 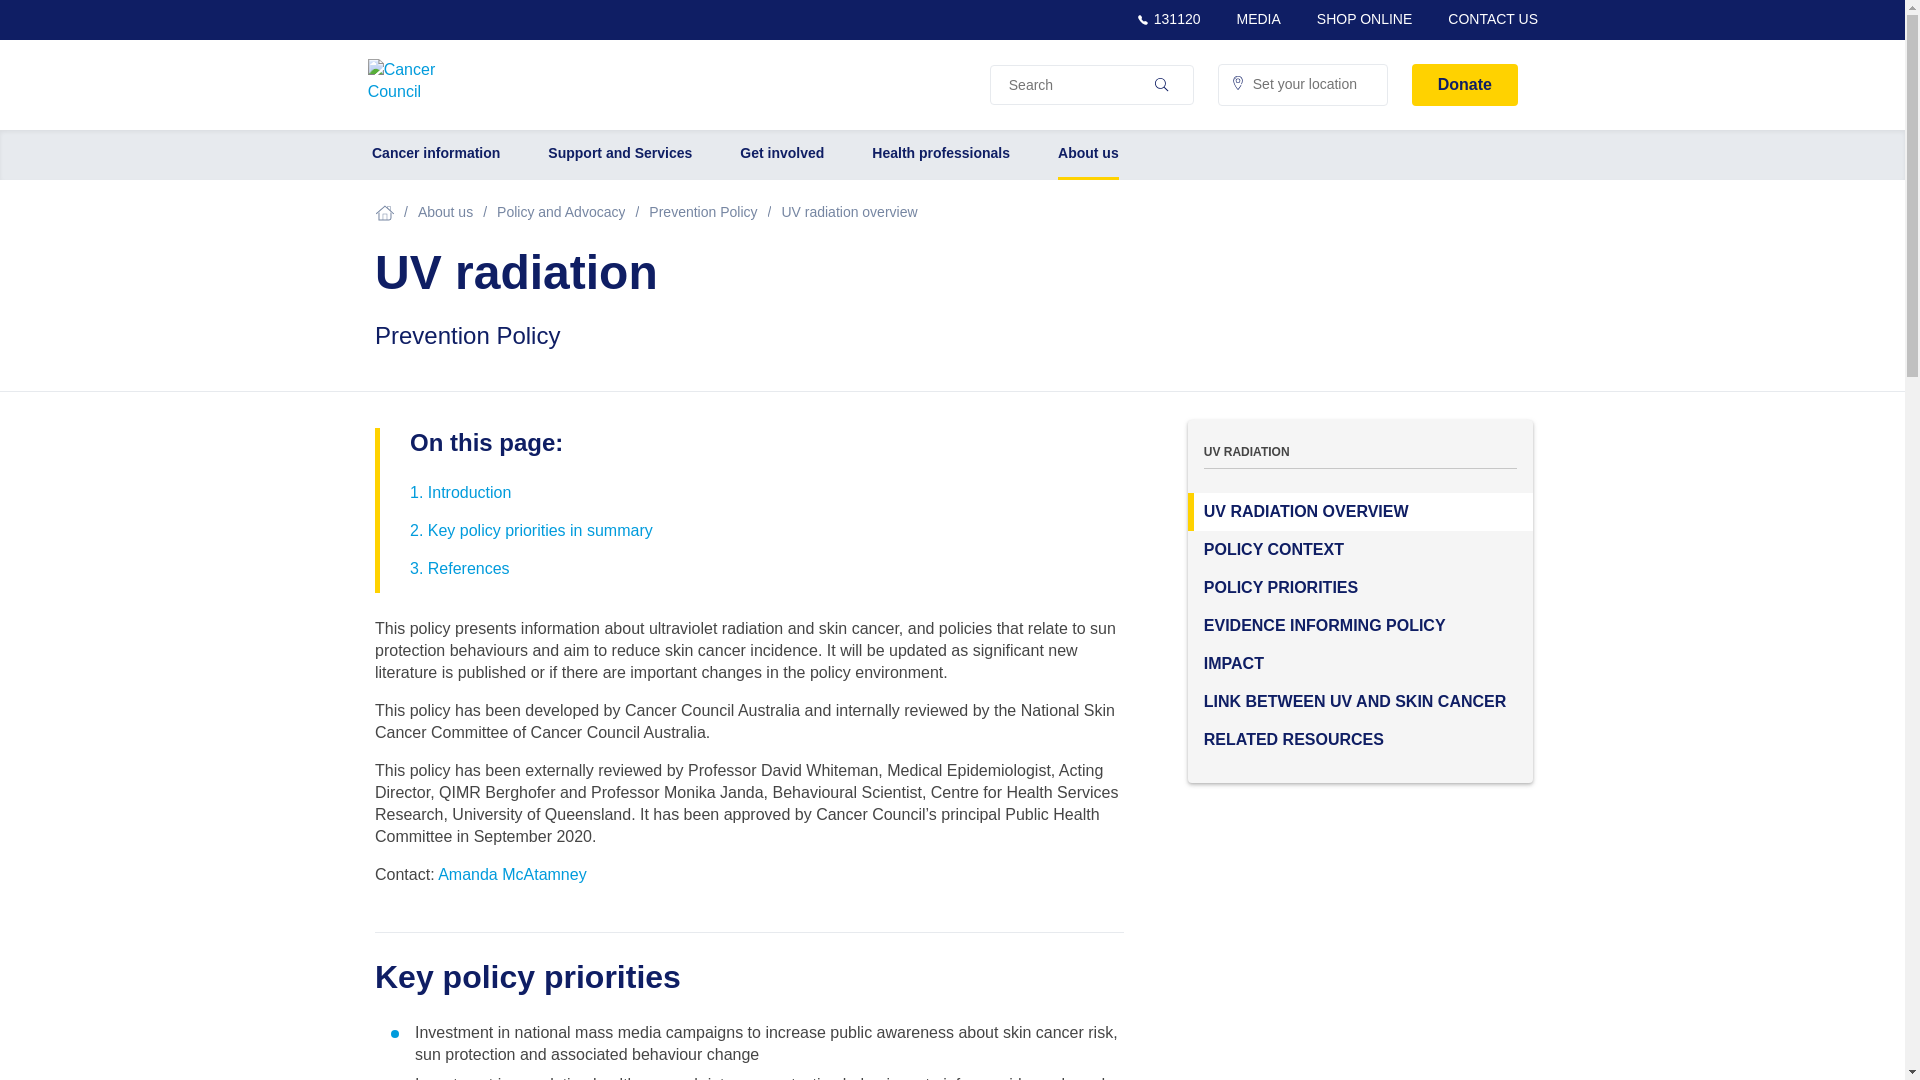 I want to click on MEDIA, so click(x=1258, y=19).